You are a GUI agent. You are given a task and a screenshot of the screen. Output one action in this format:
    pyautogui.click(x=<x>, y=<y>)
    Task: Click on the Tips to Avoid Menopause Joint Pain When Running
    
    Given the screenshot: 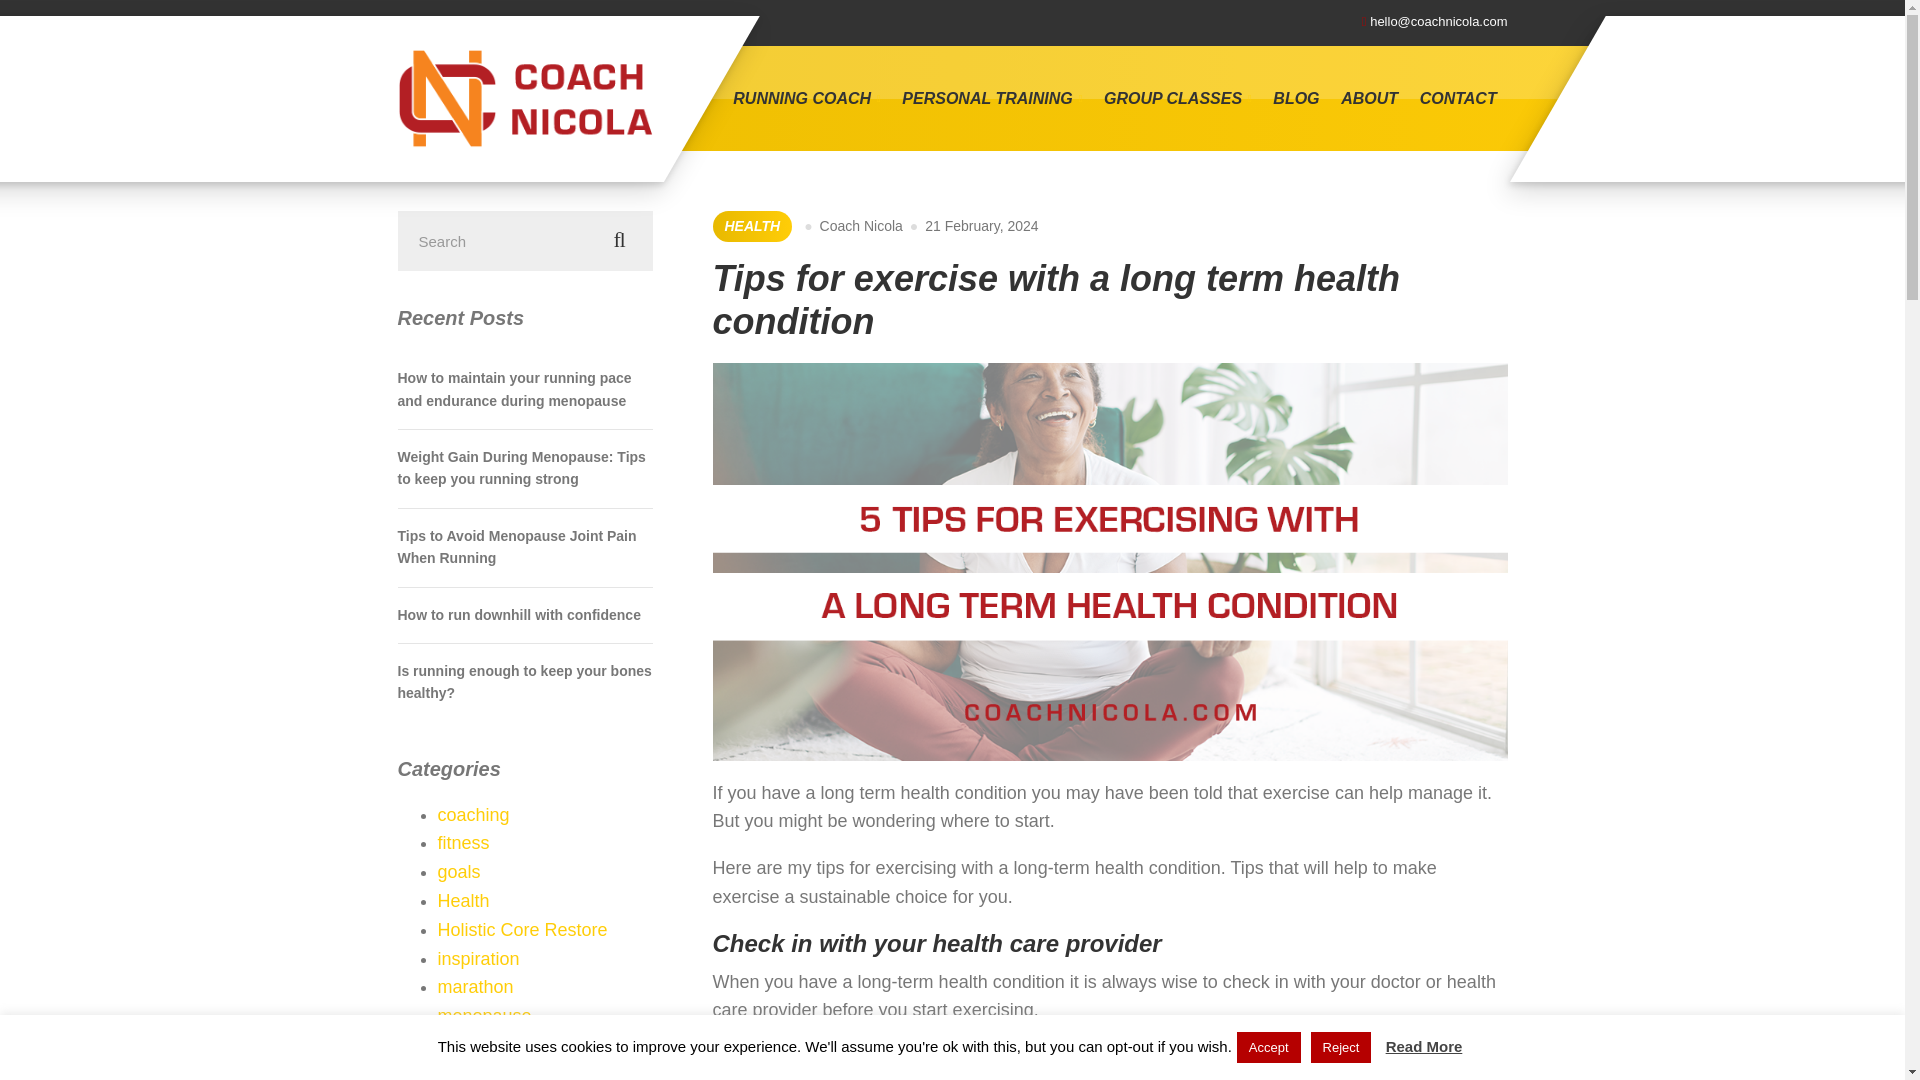 What is the action you would take?
    pyautogui.click(x=524, y=547)
    